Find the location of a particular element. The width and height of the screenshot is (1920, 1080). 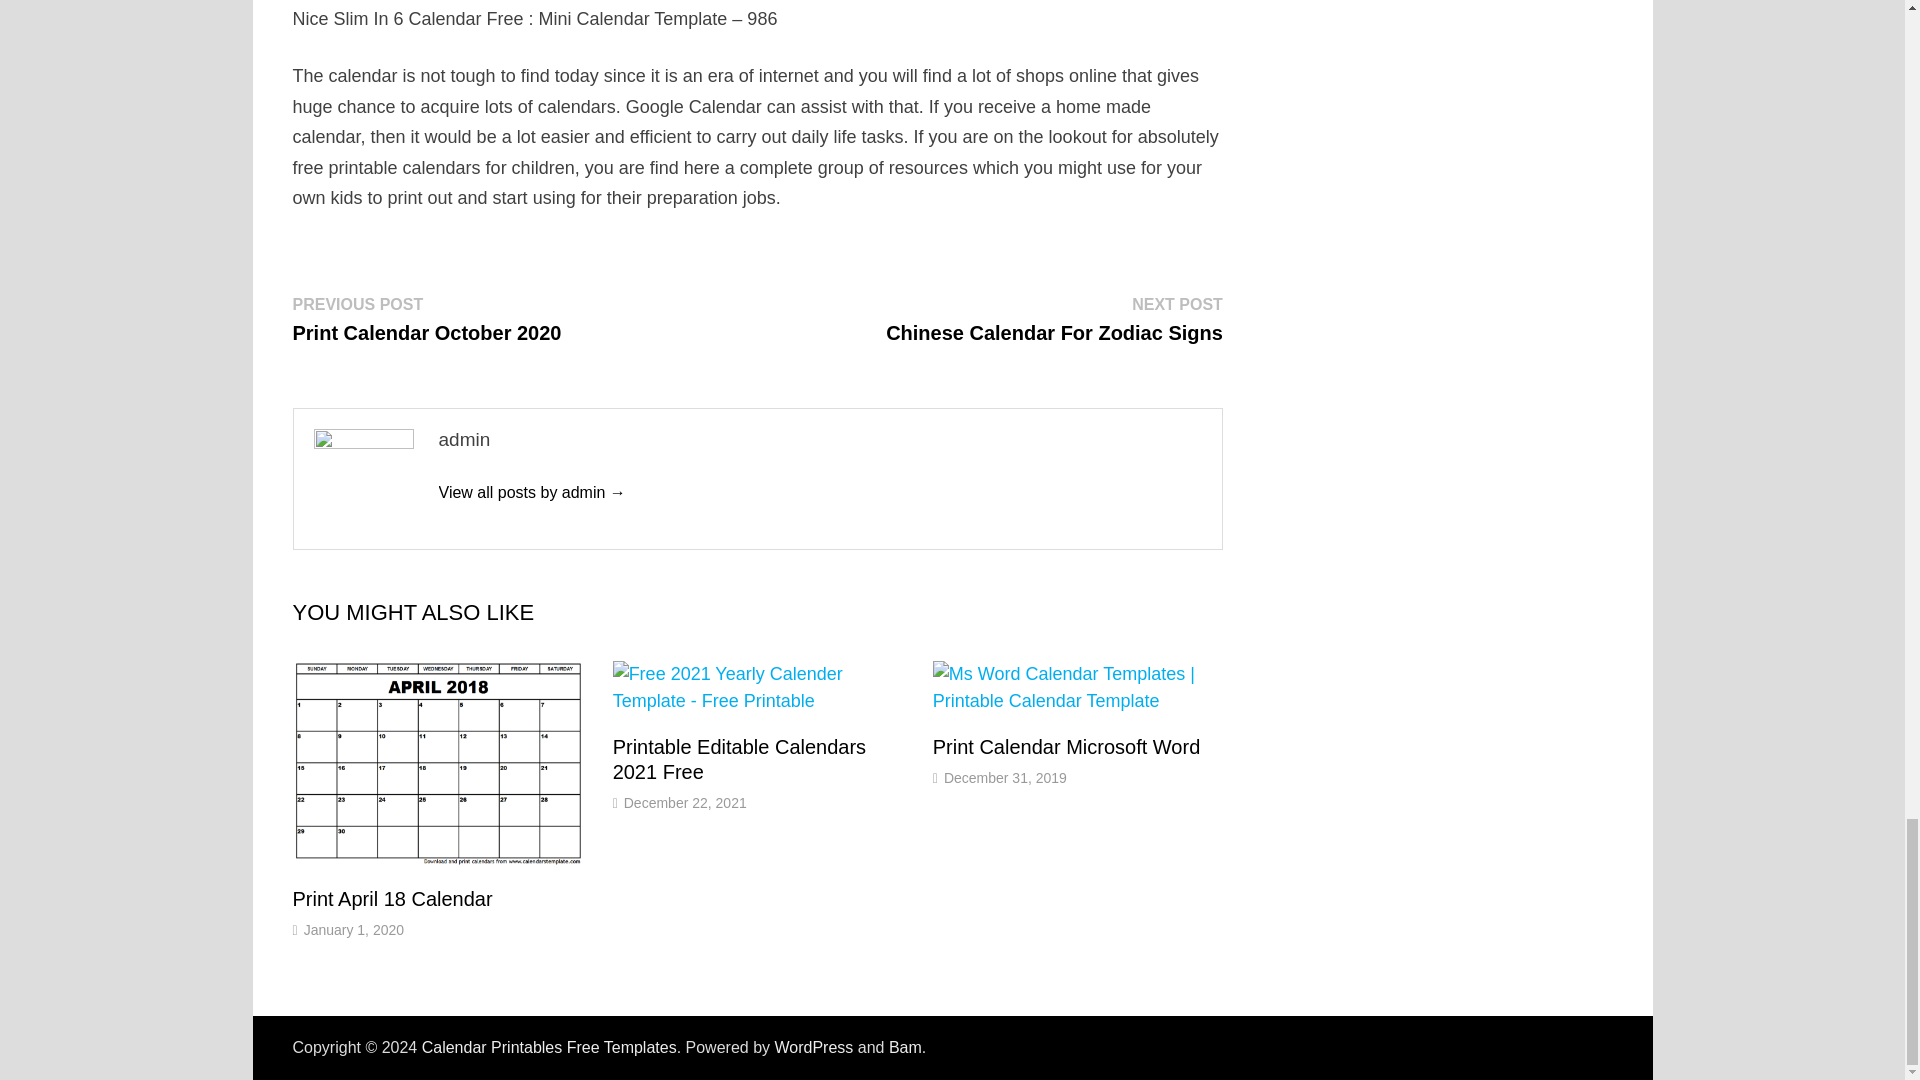

Print Calendar Microsoft Word is located at coordinates (904, 1047).